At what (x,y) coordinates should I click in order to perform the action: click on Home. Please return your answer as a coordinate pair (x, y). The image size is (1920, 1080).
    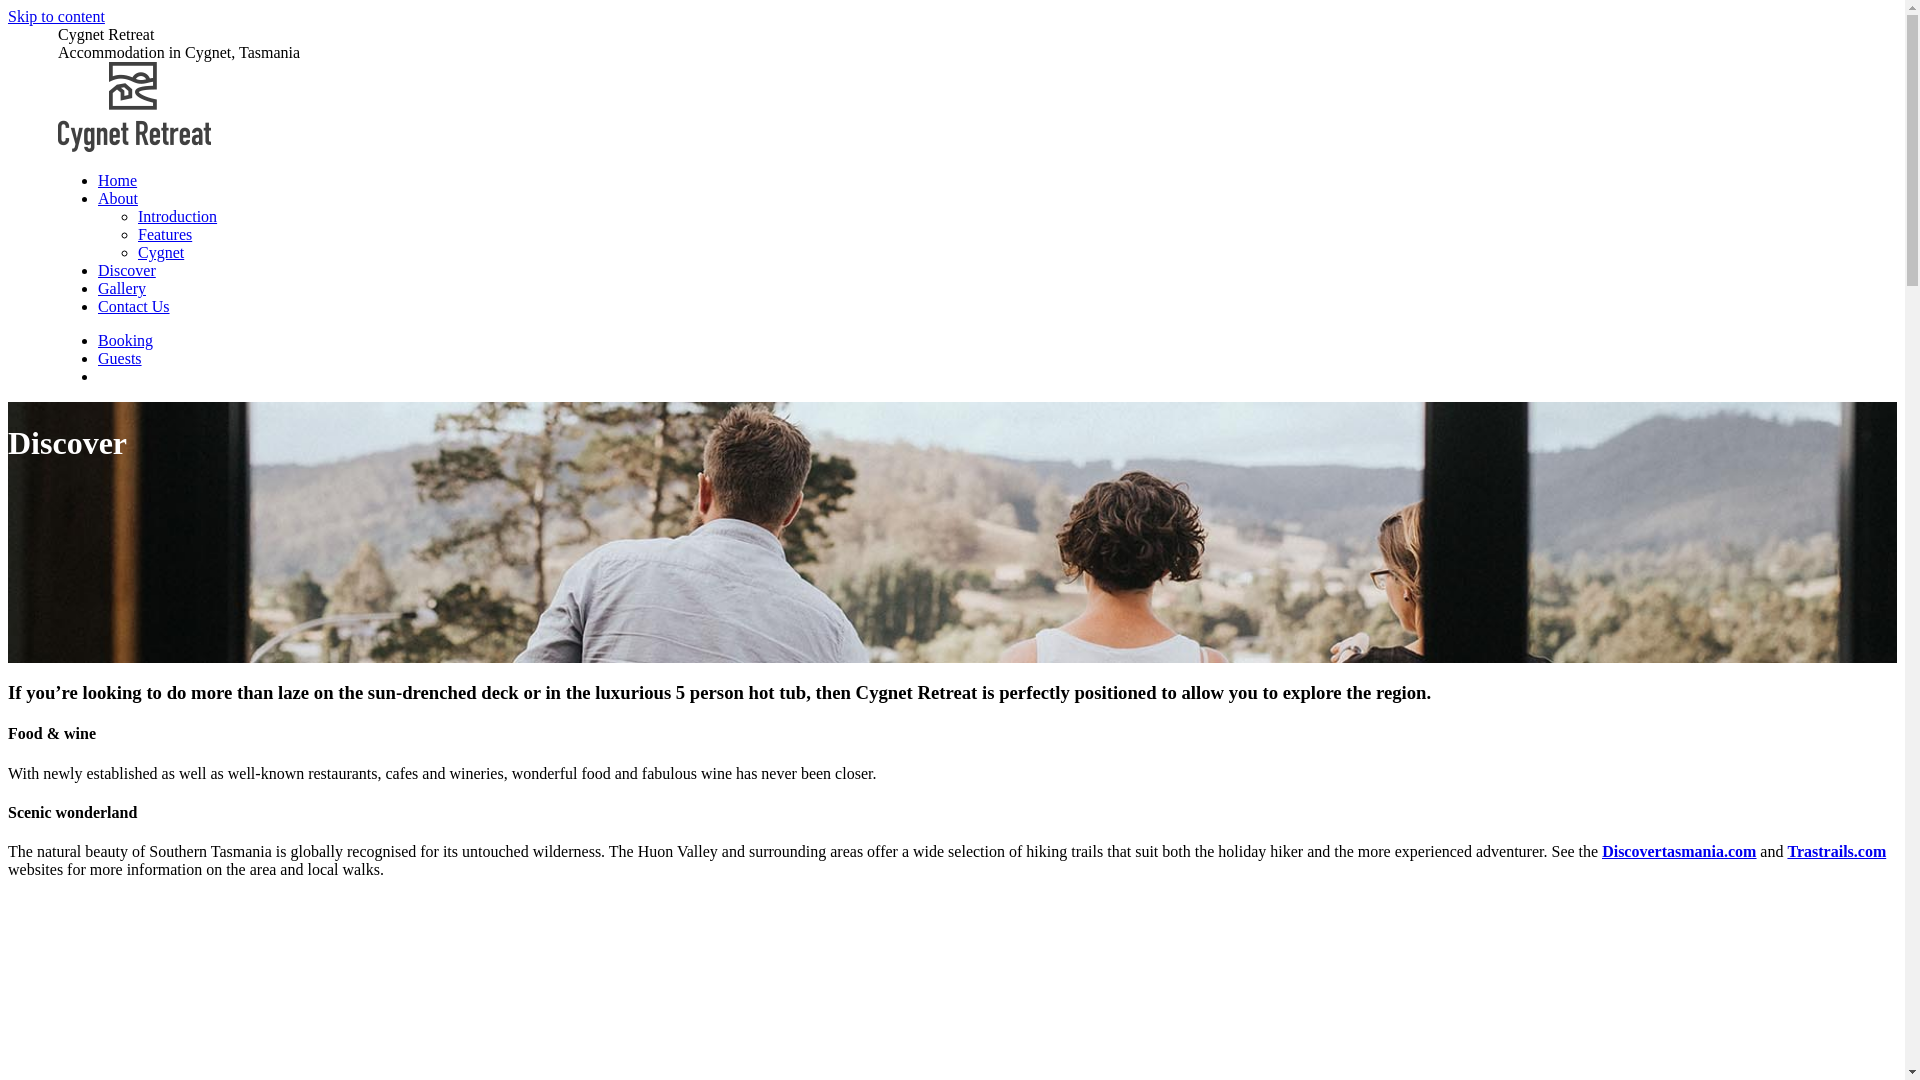
    Looking at the image, I should click on (118, 180).